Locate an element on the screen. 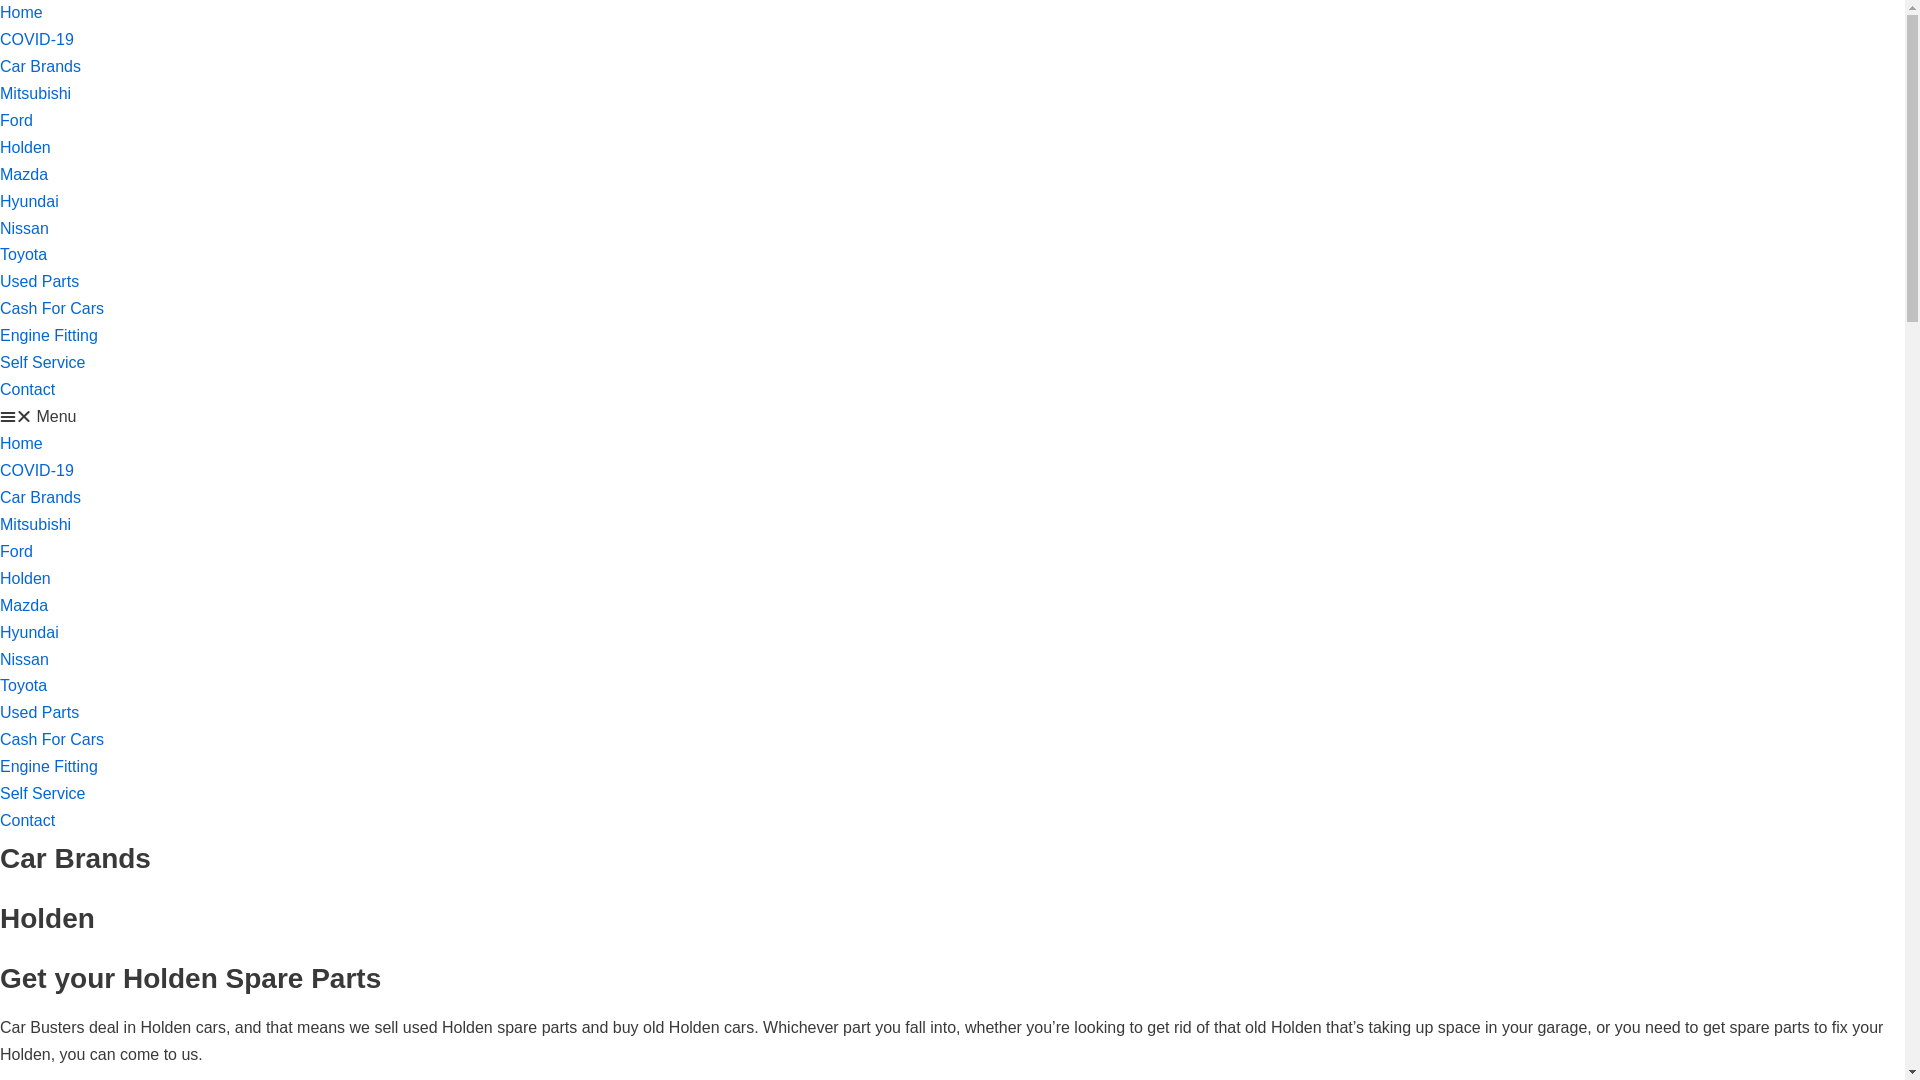 This screenshot has width=1920, height=1080. Contact is located at coordinates (28, 820).